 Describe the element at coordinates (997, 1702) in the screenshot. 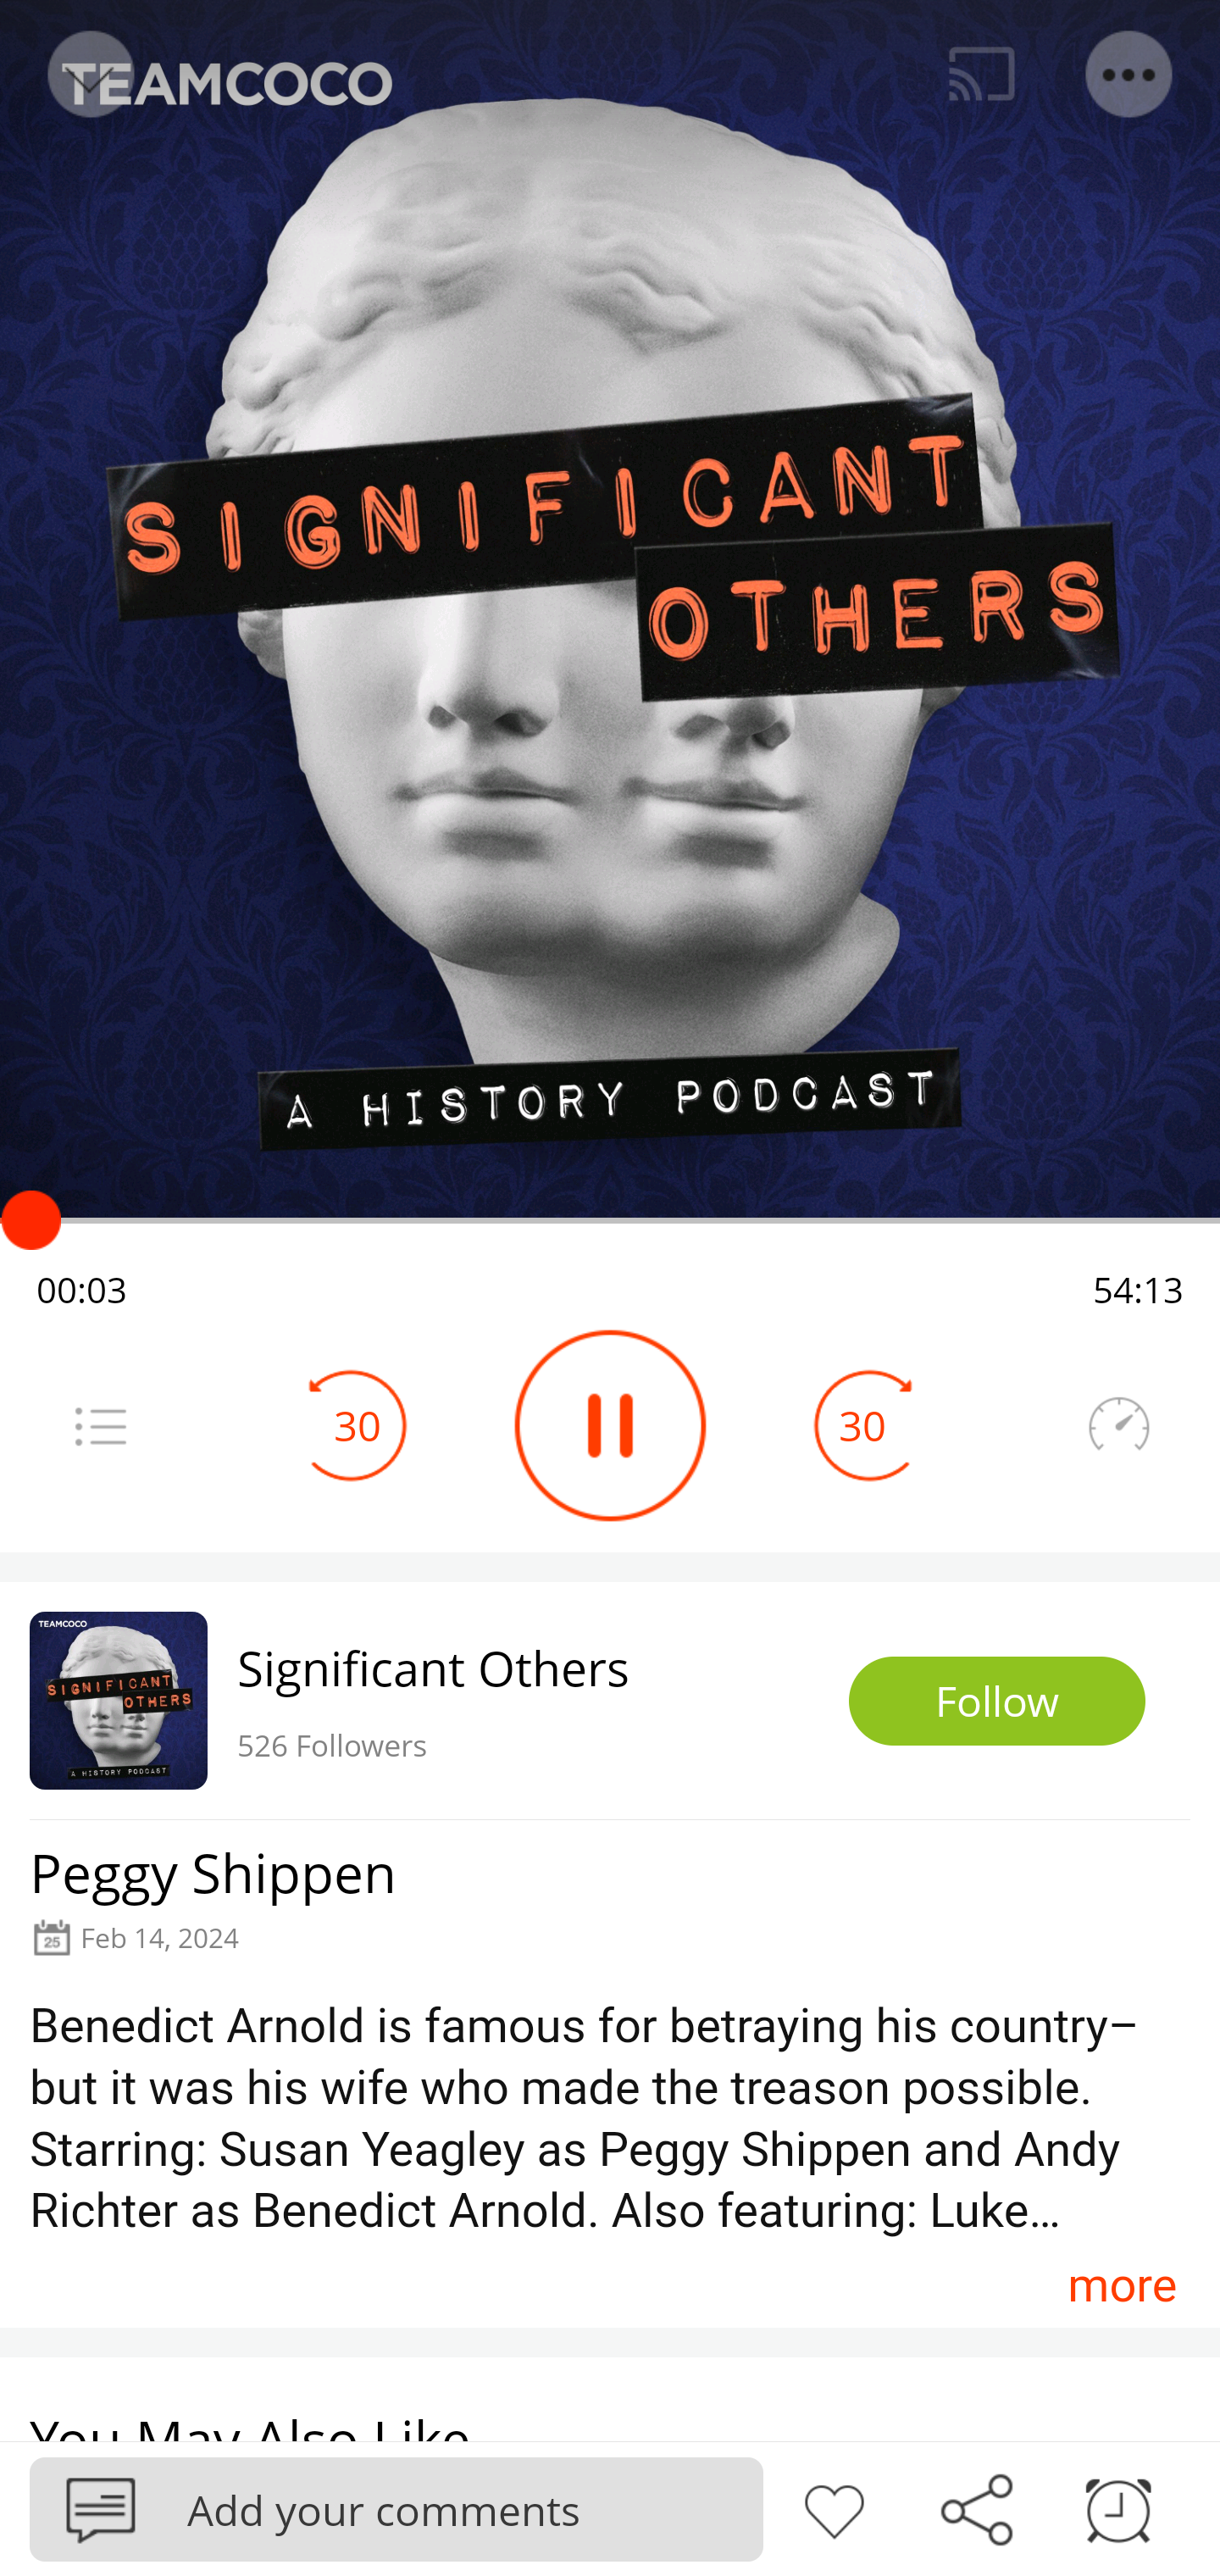

I see `Follow` at that location.